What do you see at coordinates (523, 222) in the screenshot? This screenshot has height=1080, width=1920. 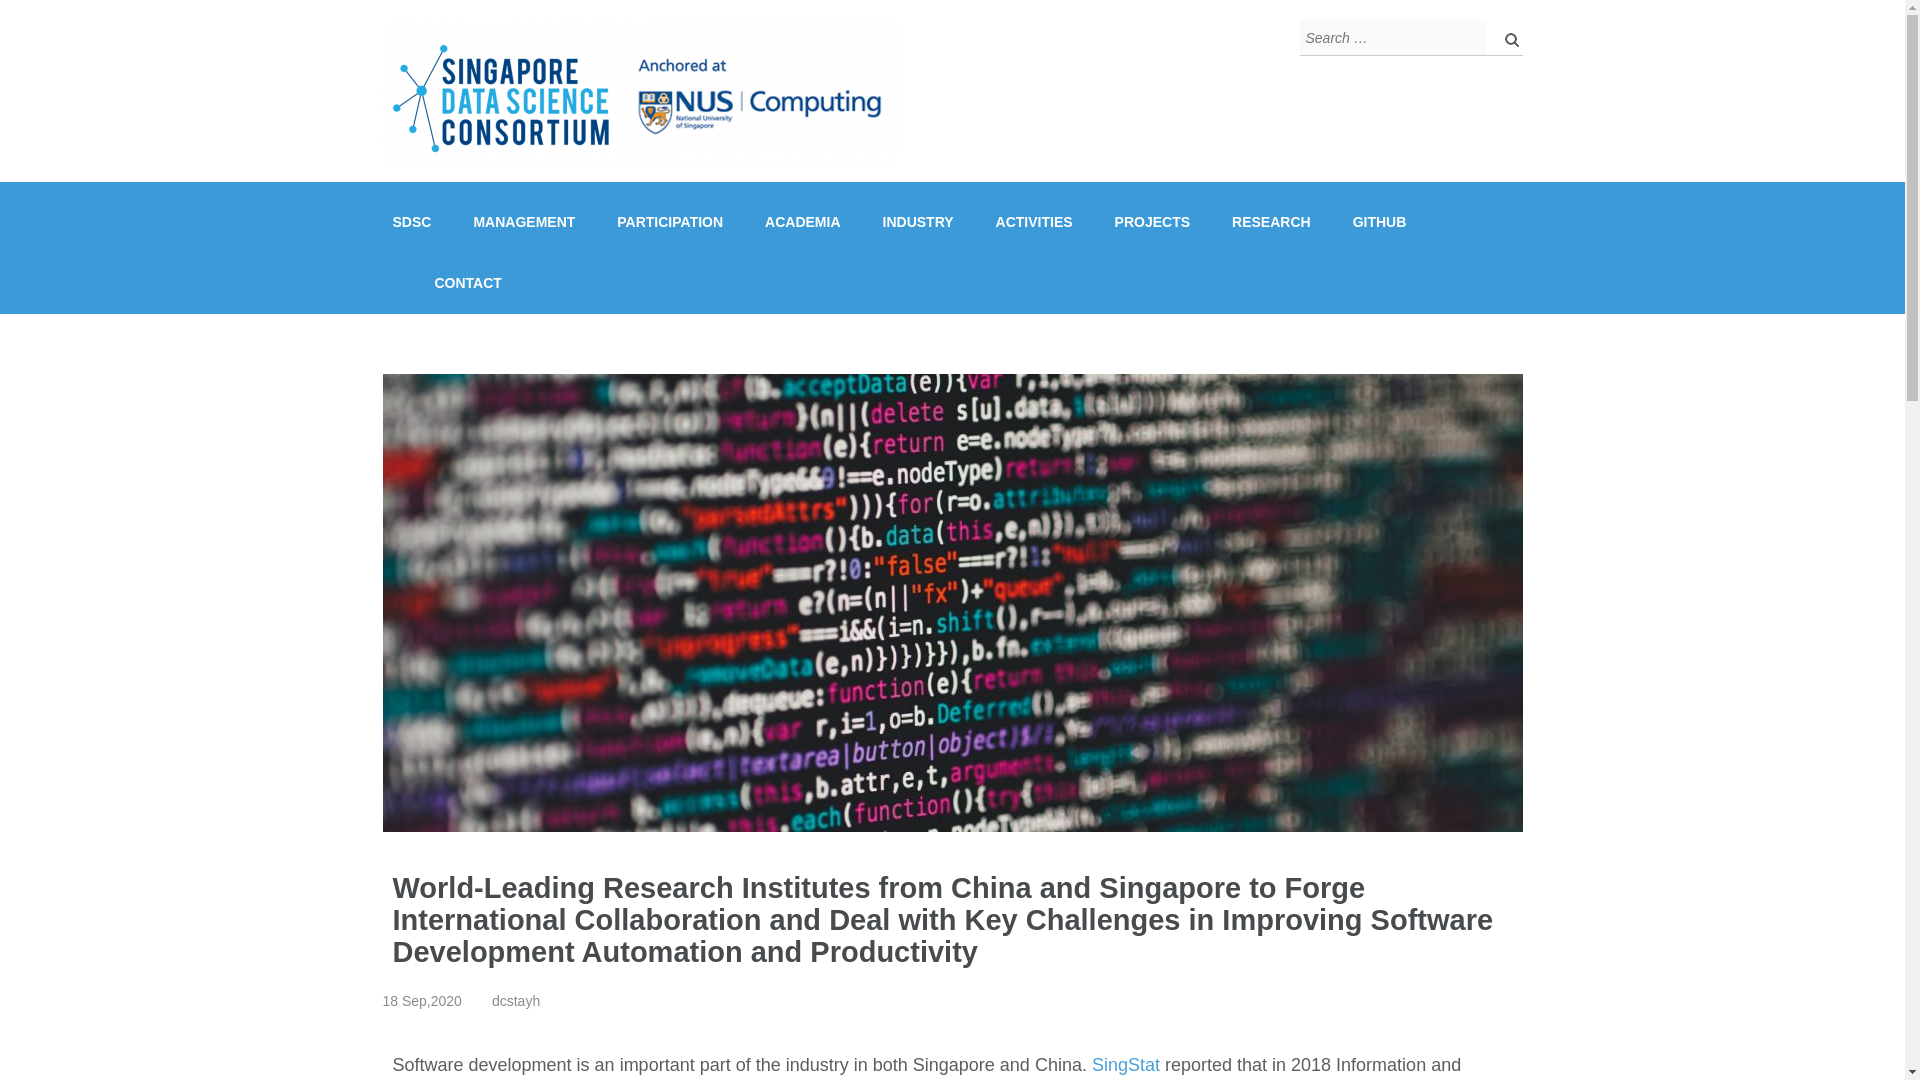 I see `MANAGEMENT` at bounding box center [523, 222].